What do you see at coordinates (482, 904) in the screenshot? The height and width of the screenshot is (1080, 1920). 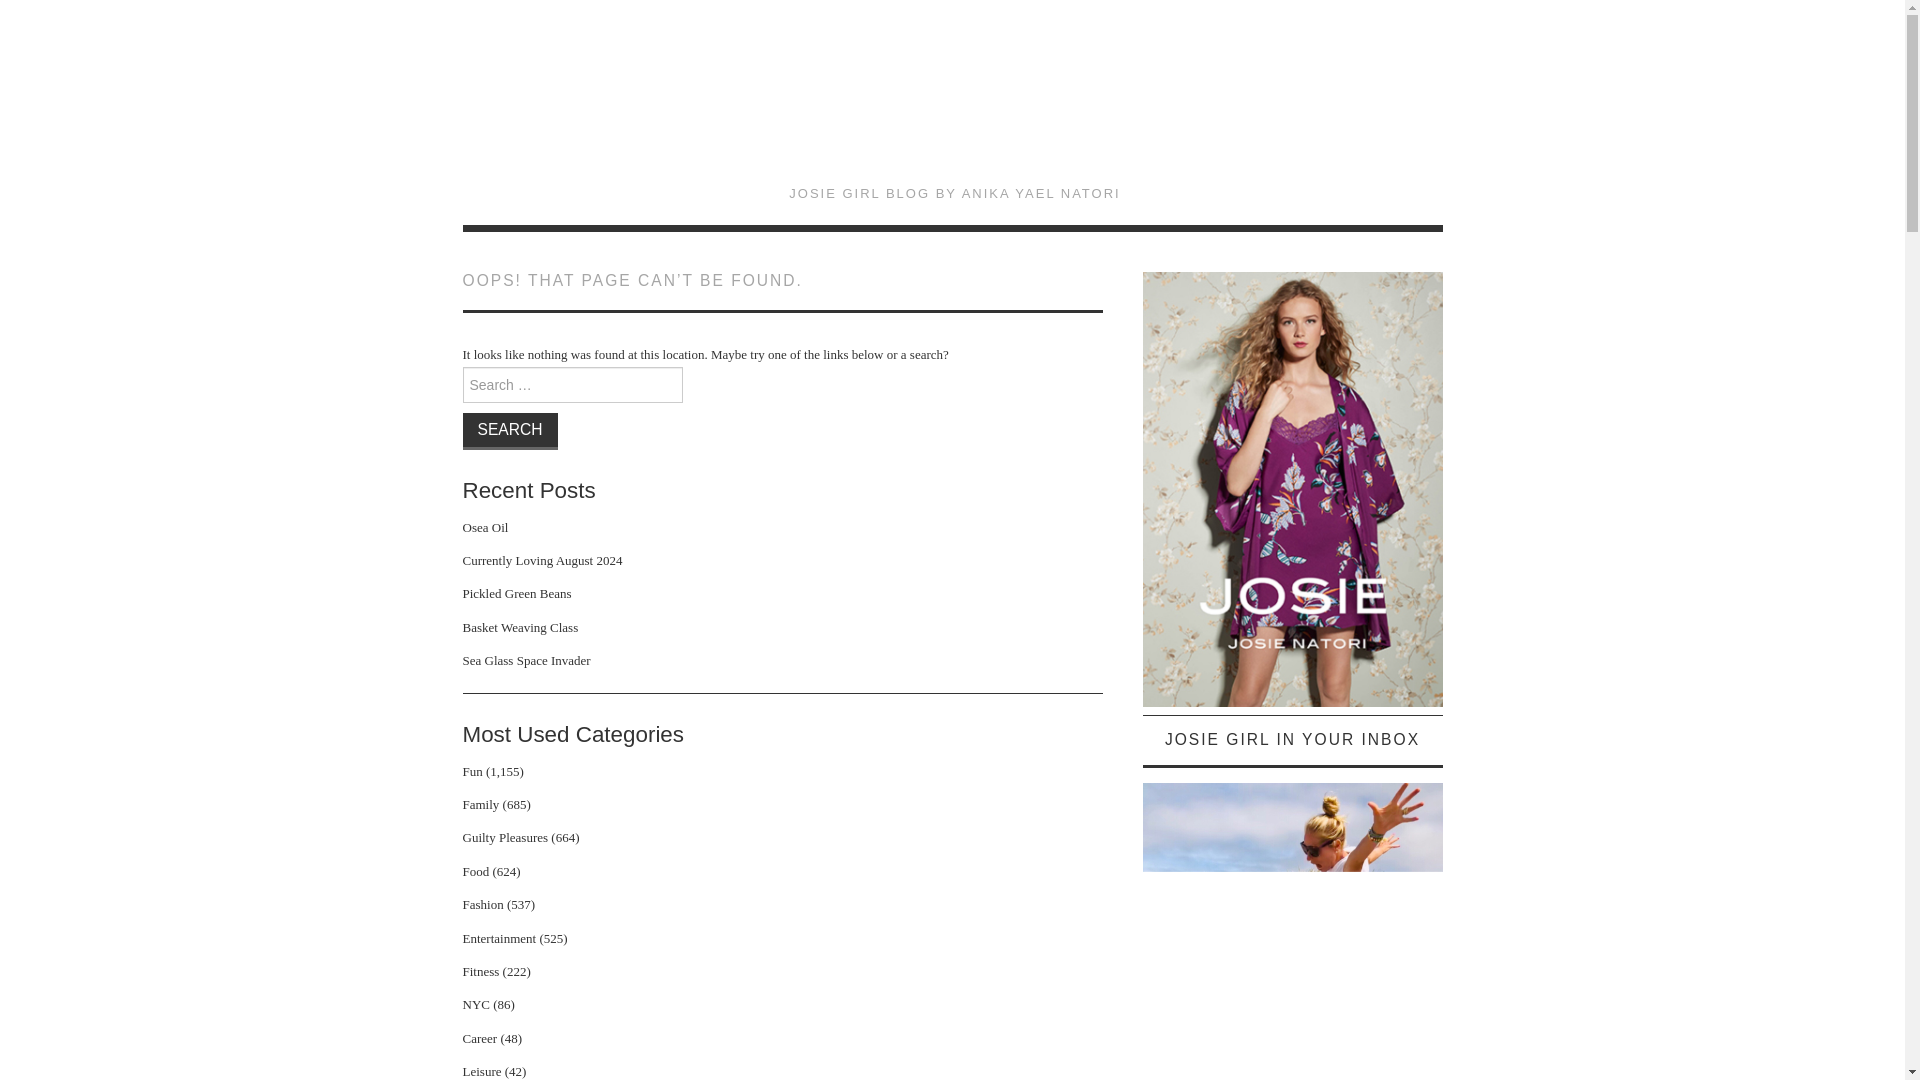 I see `Fashion` at bounding box center [482, 904].